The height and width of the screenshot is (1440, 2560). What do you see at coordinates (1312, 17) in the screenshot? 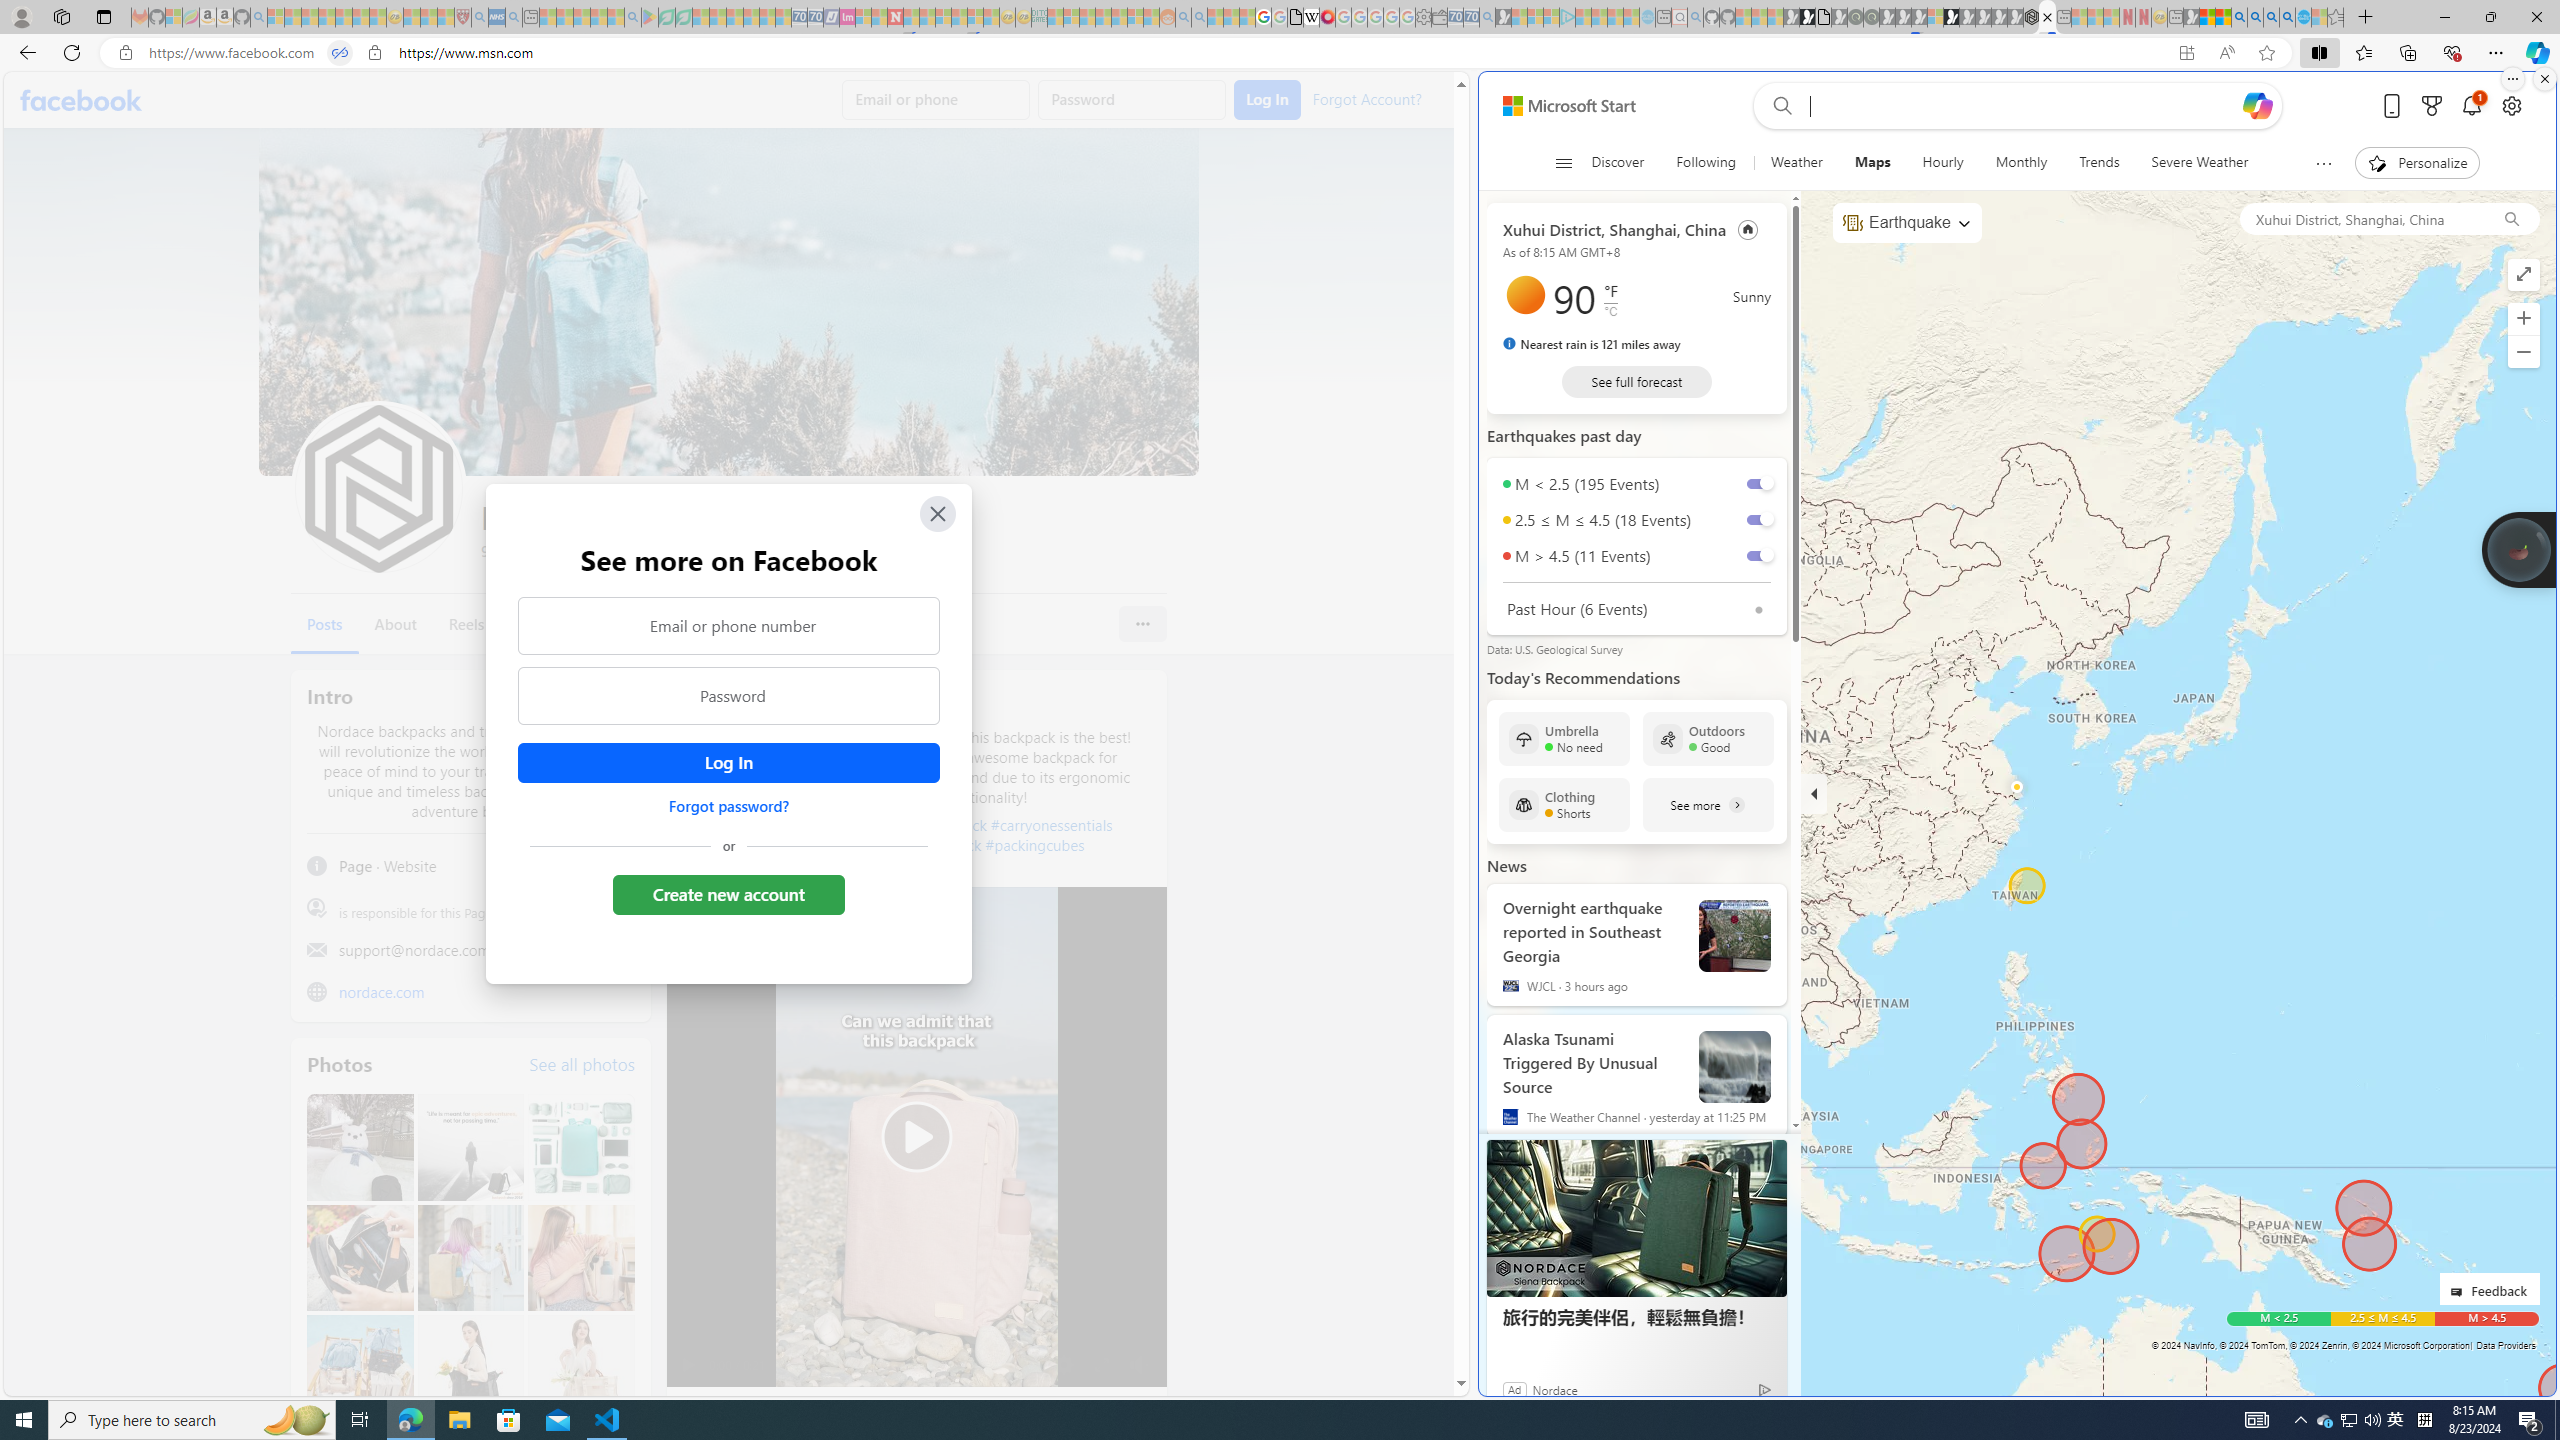
I see `Target page - Wikipedia` at bounding box center [1312, 17].